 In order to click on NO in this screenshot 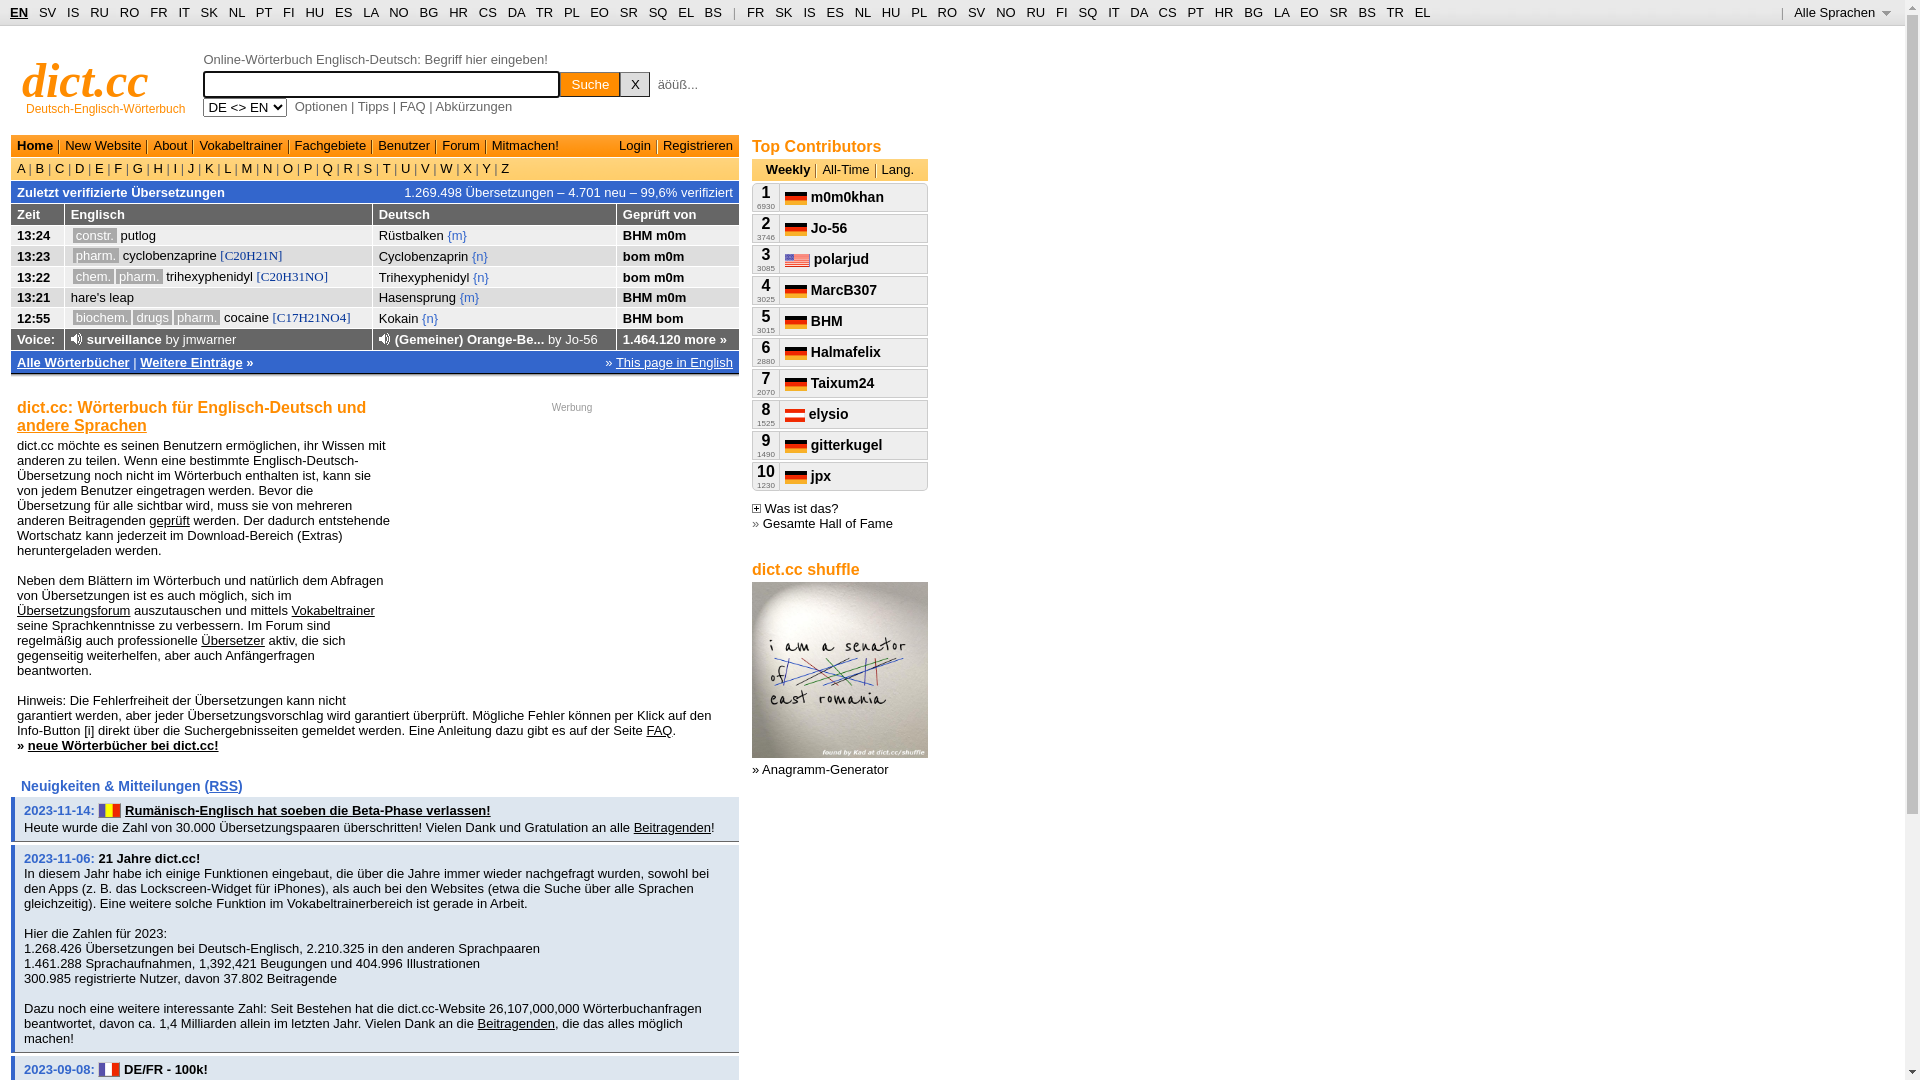, I will do `click(399, 12)`.